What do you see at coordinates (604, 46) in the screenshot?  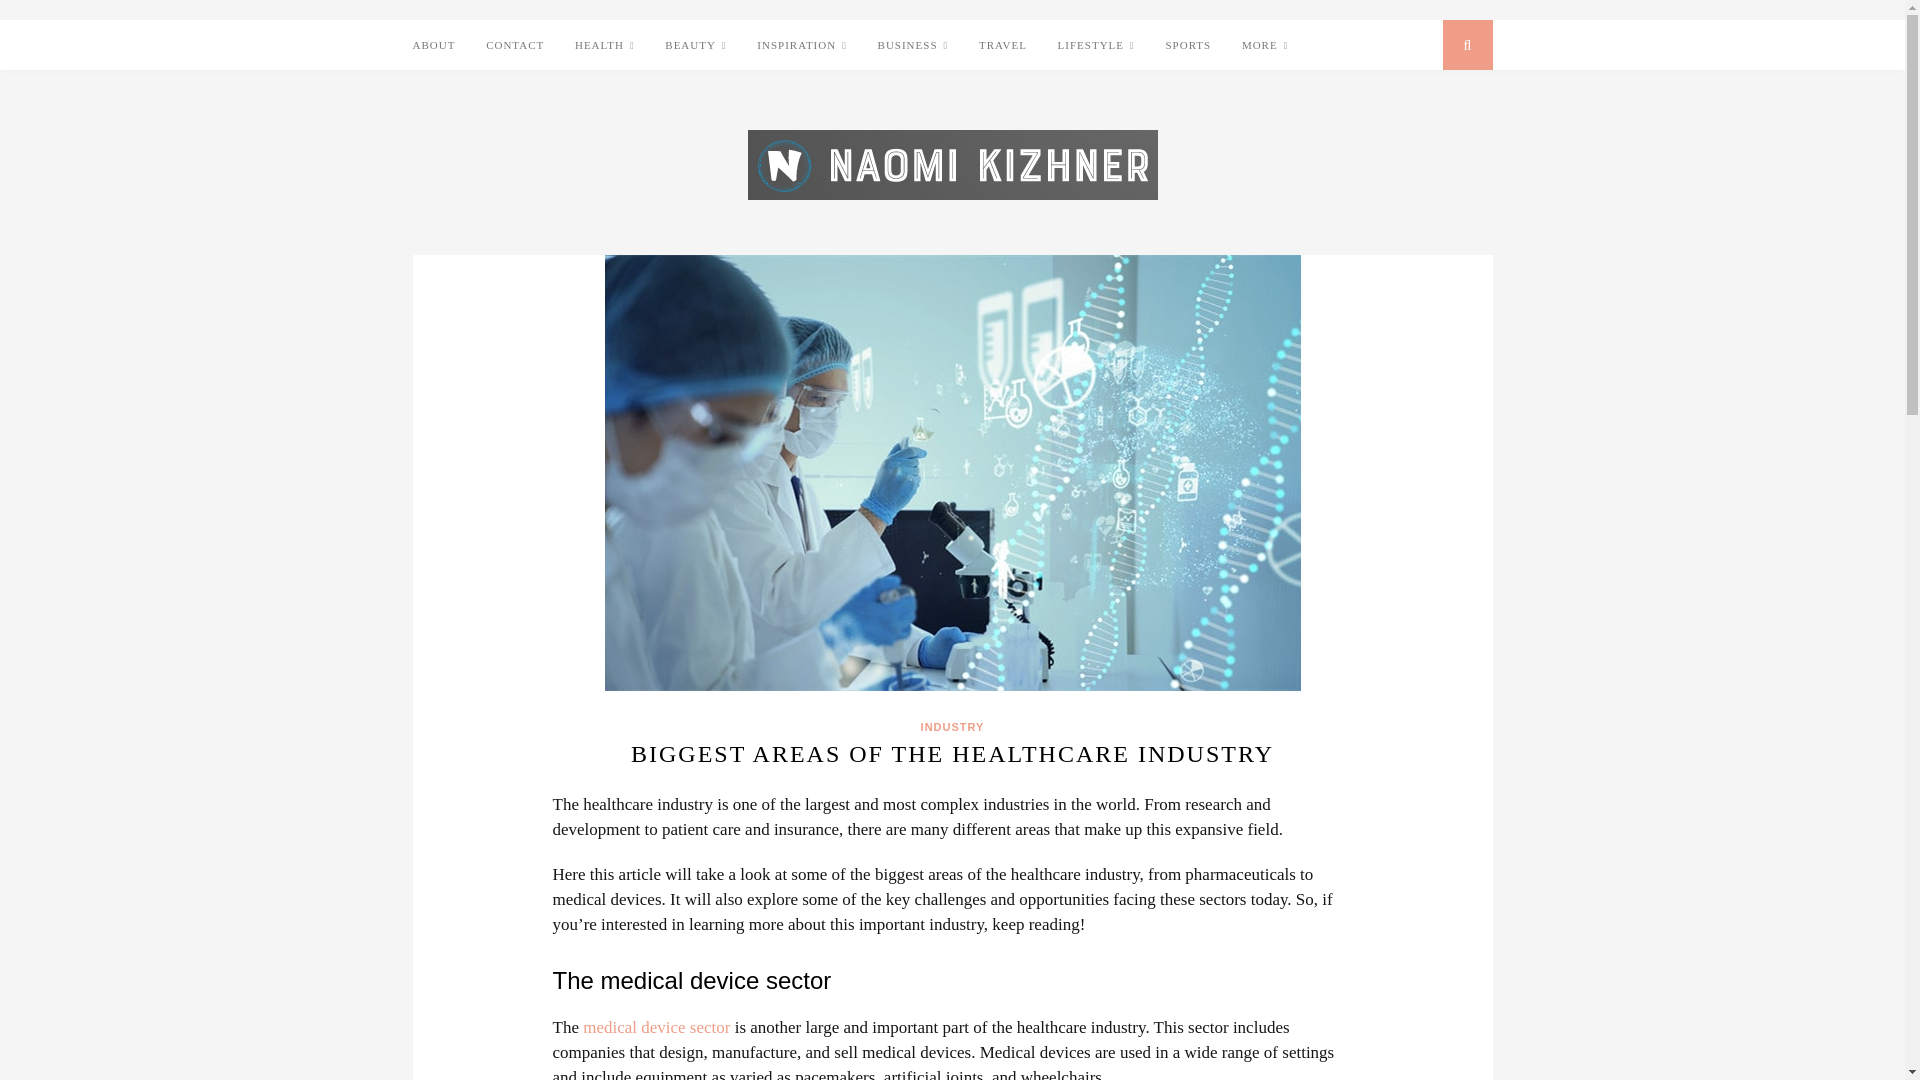 I see `Health` at bounding box center [604, 46].